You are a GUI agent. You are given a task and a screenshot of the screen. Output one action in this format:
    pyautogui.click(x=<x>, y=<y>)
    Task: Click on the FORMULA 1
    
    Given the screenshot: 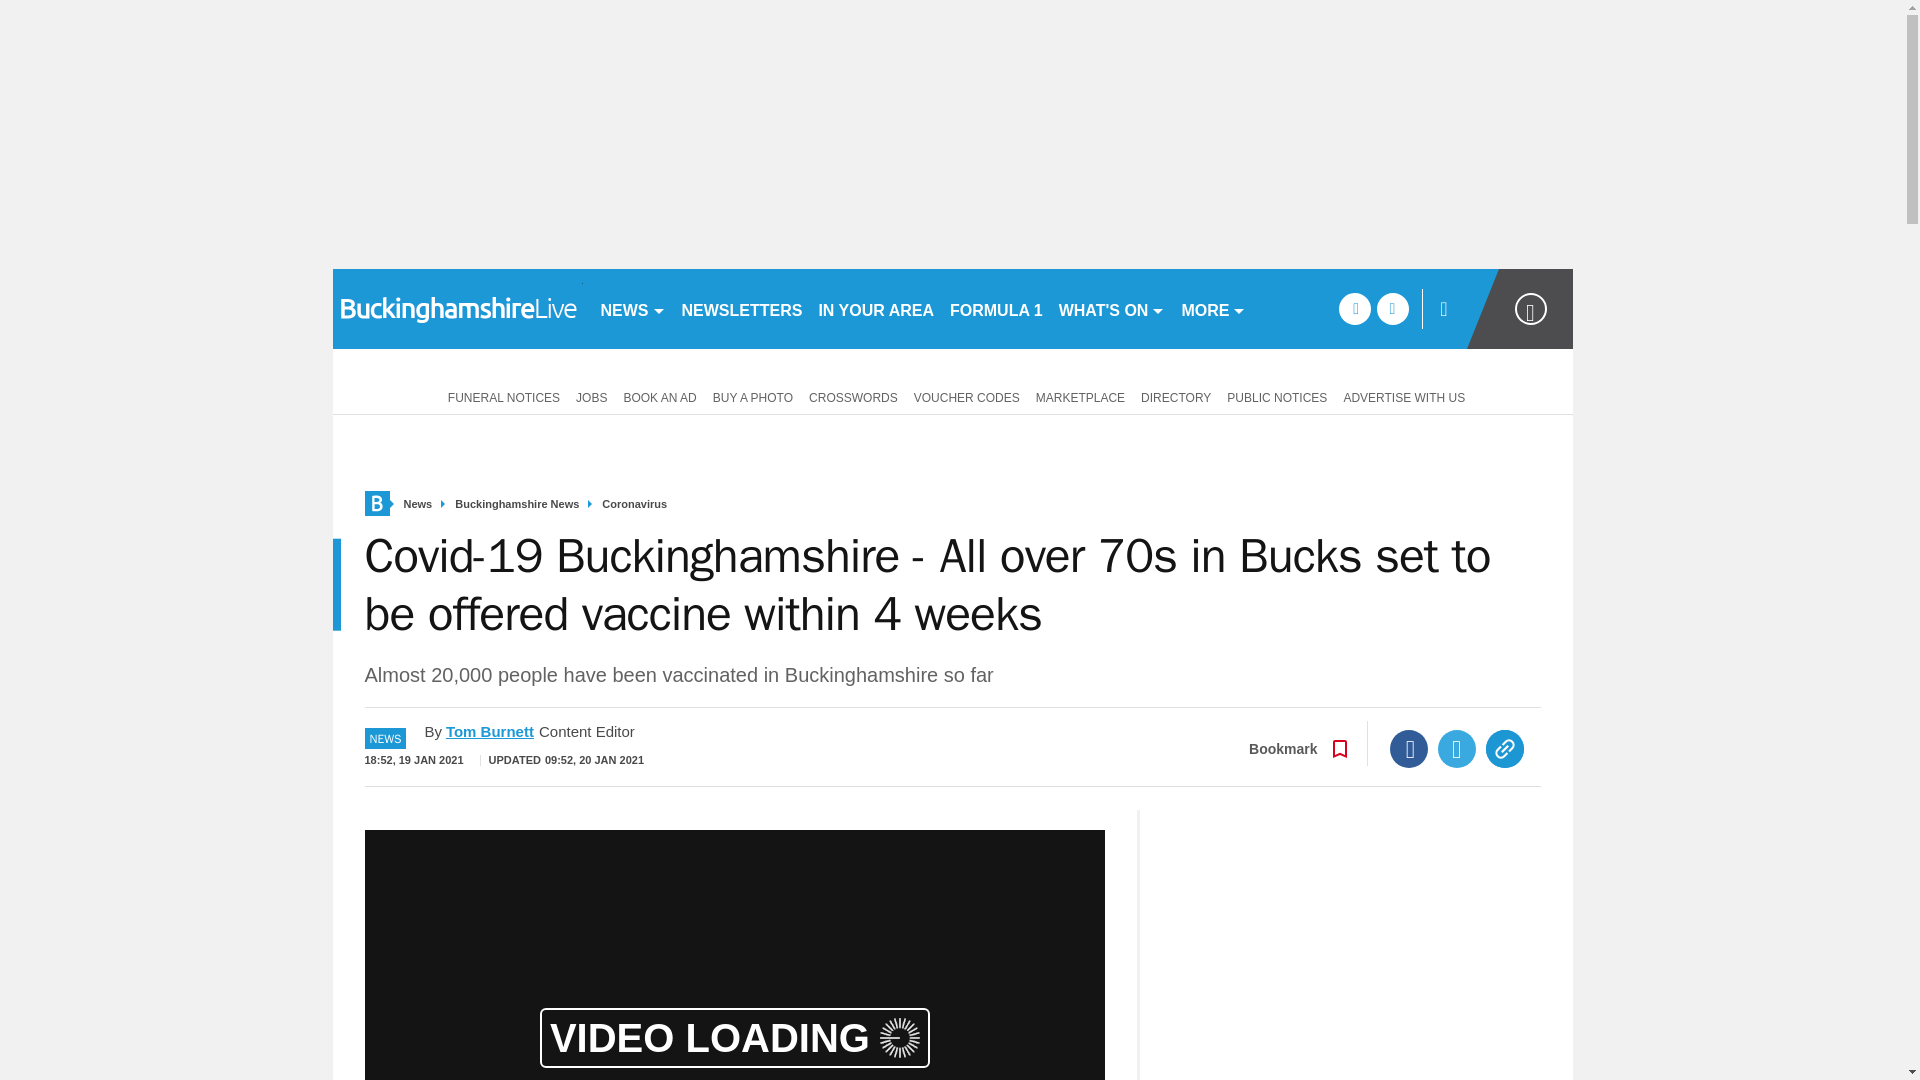 What is the action you would take?
    pyautogui.click(x=996, y=308)
    